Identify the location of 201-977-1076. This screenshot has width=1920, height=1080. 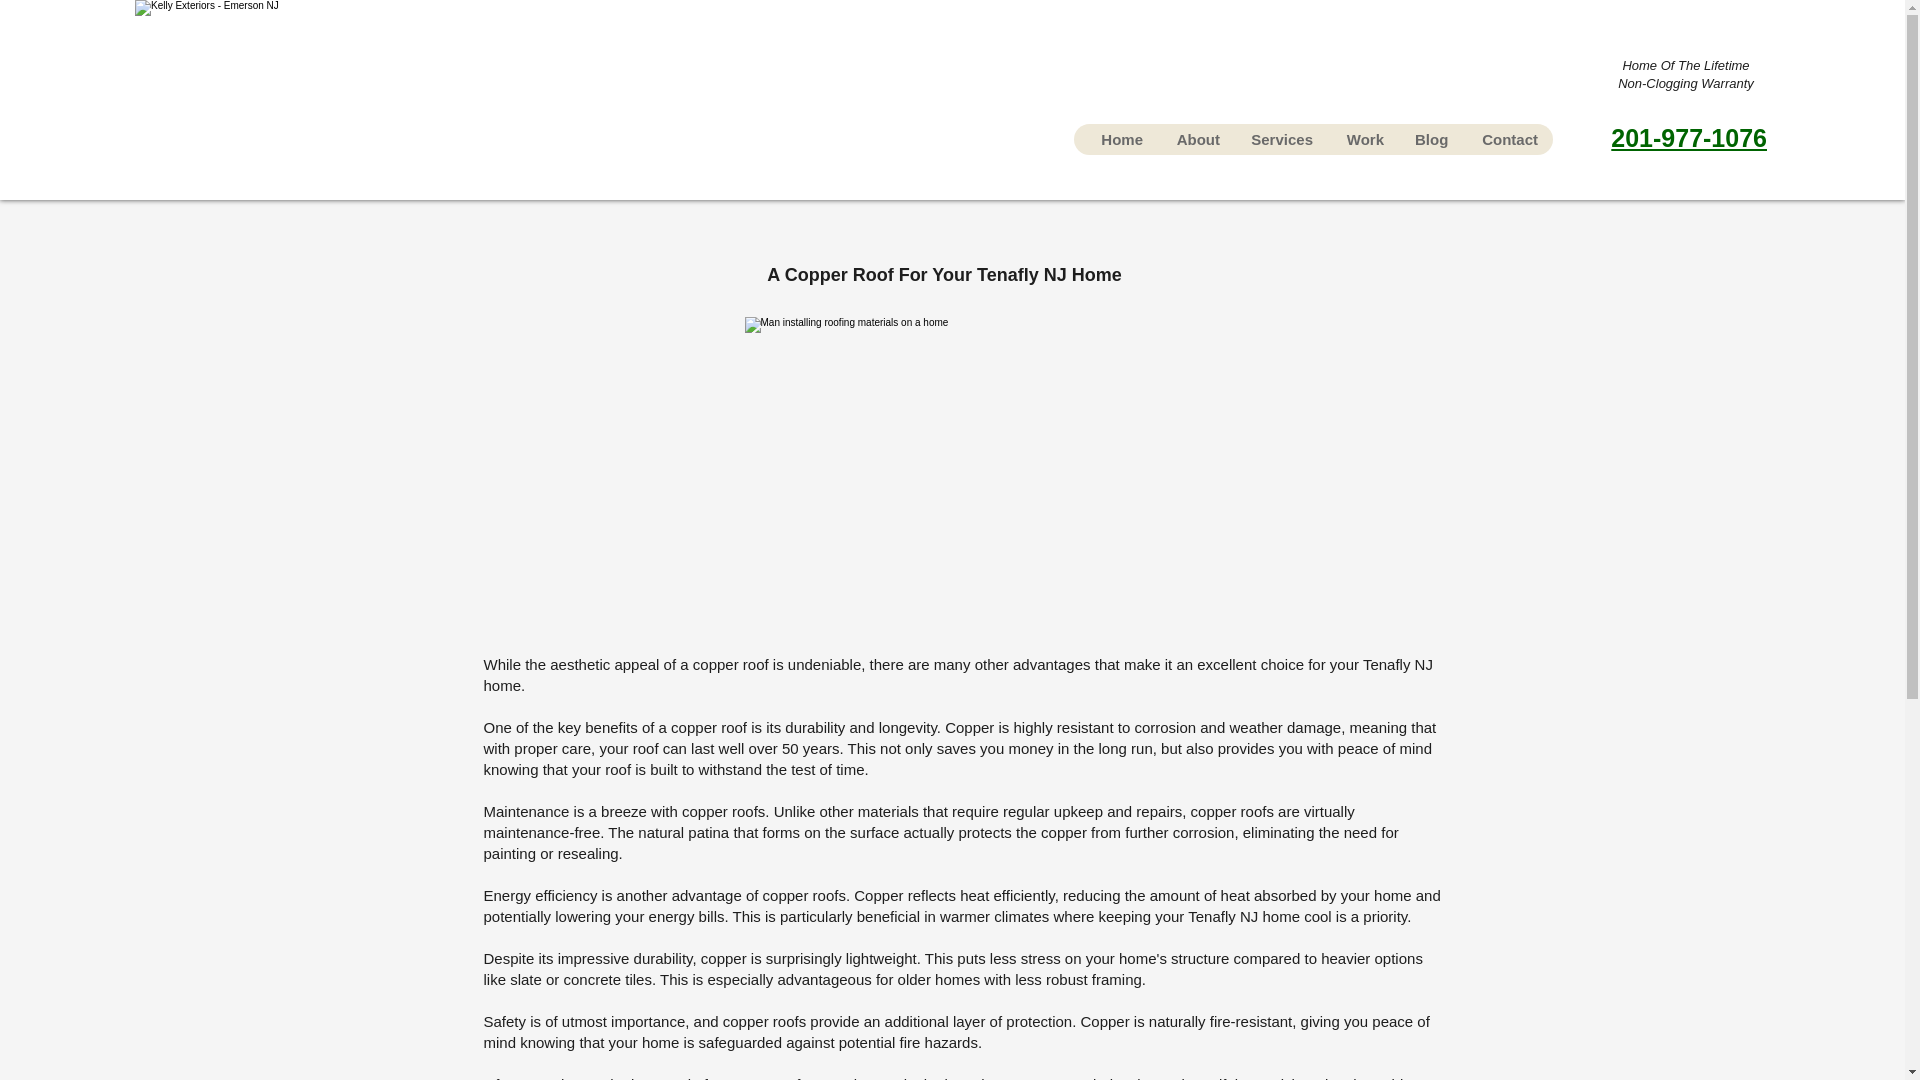
(1688, 138).